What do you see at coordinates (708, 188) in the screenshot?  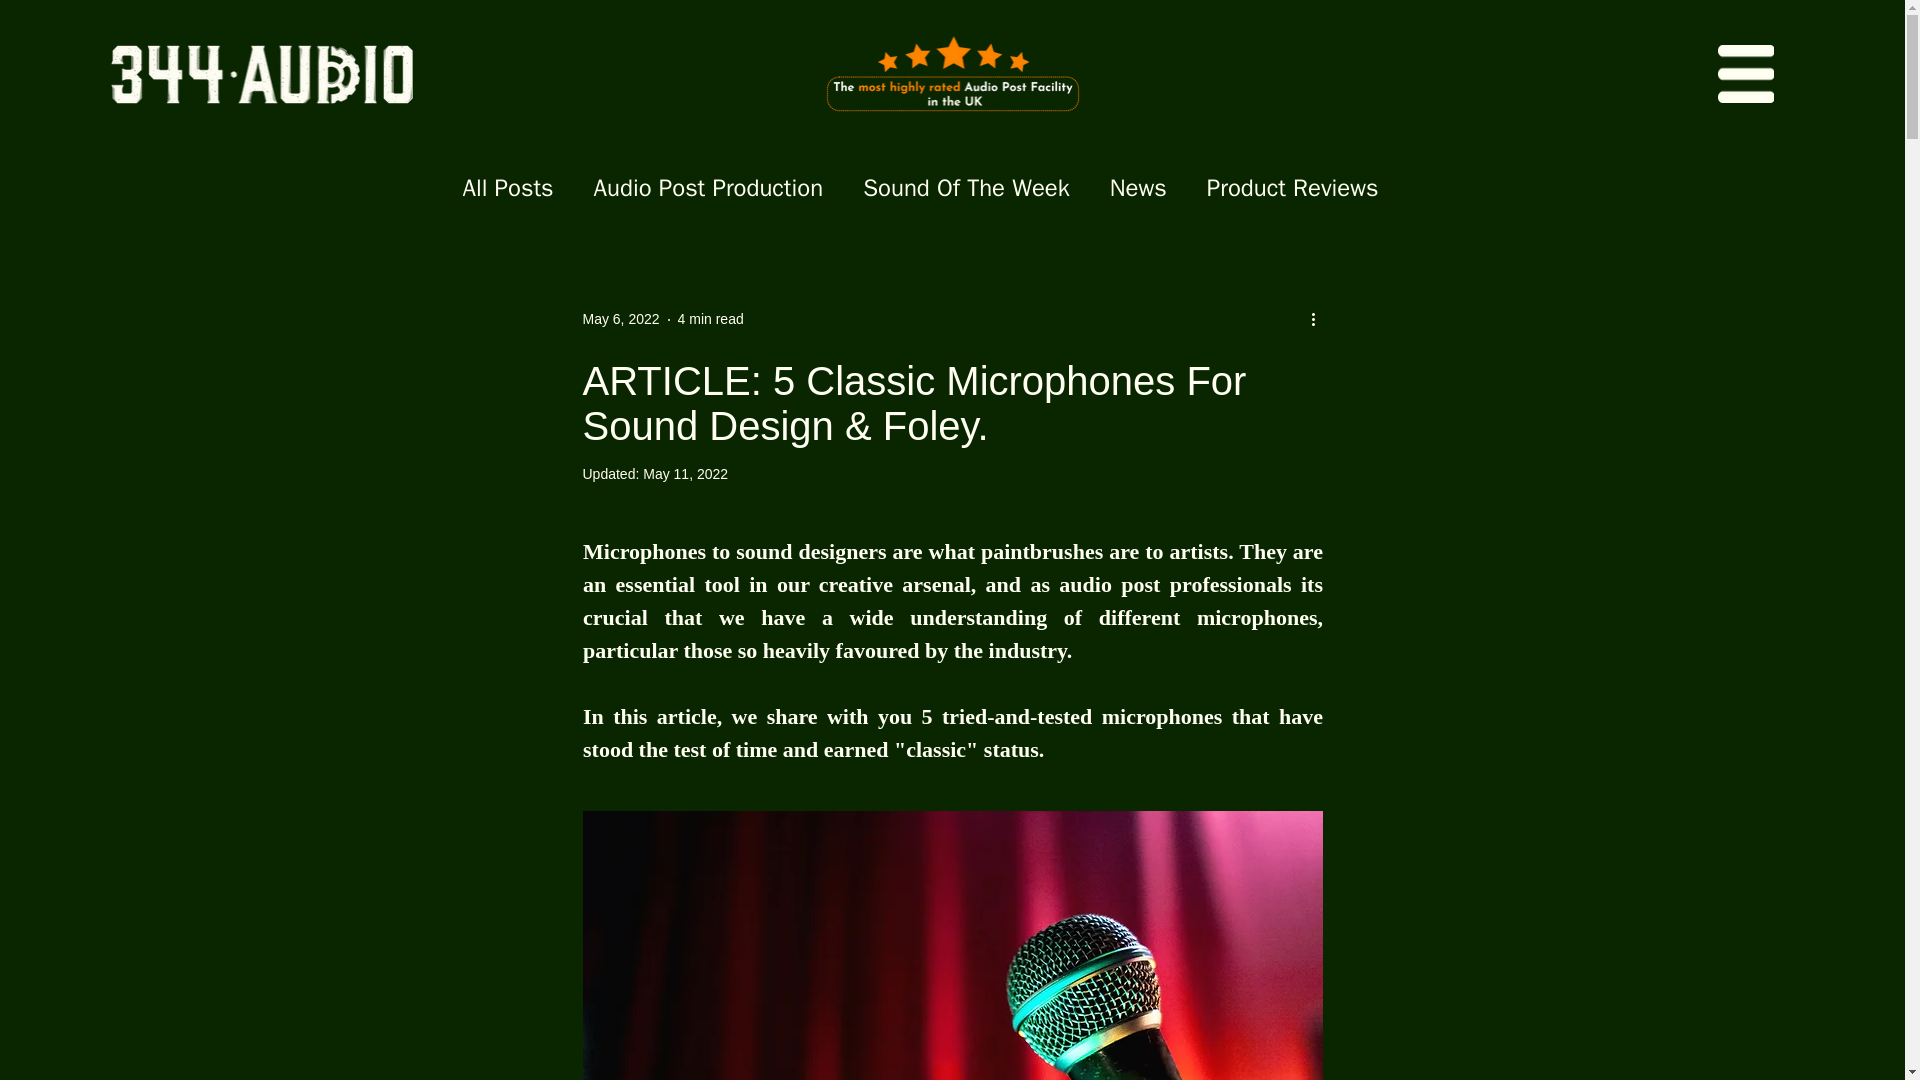 I see `Audio Post Production` at bounding box center [708, 188].